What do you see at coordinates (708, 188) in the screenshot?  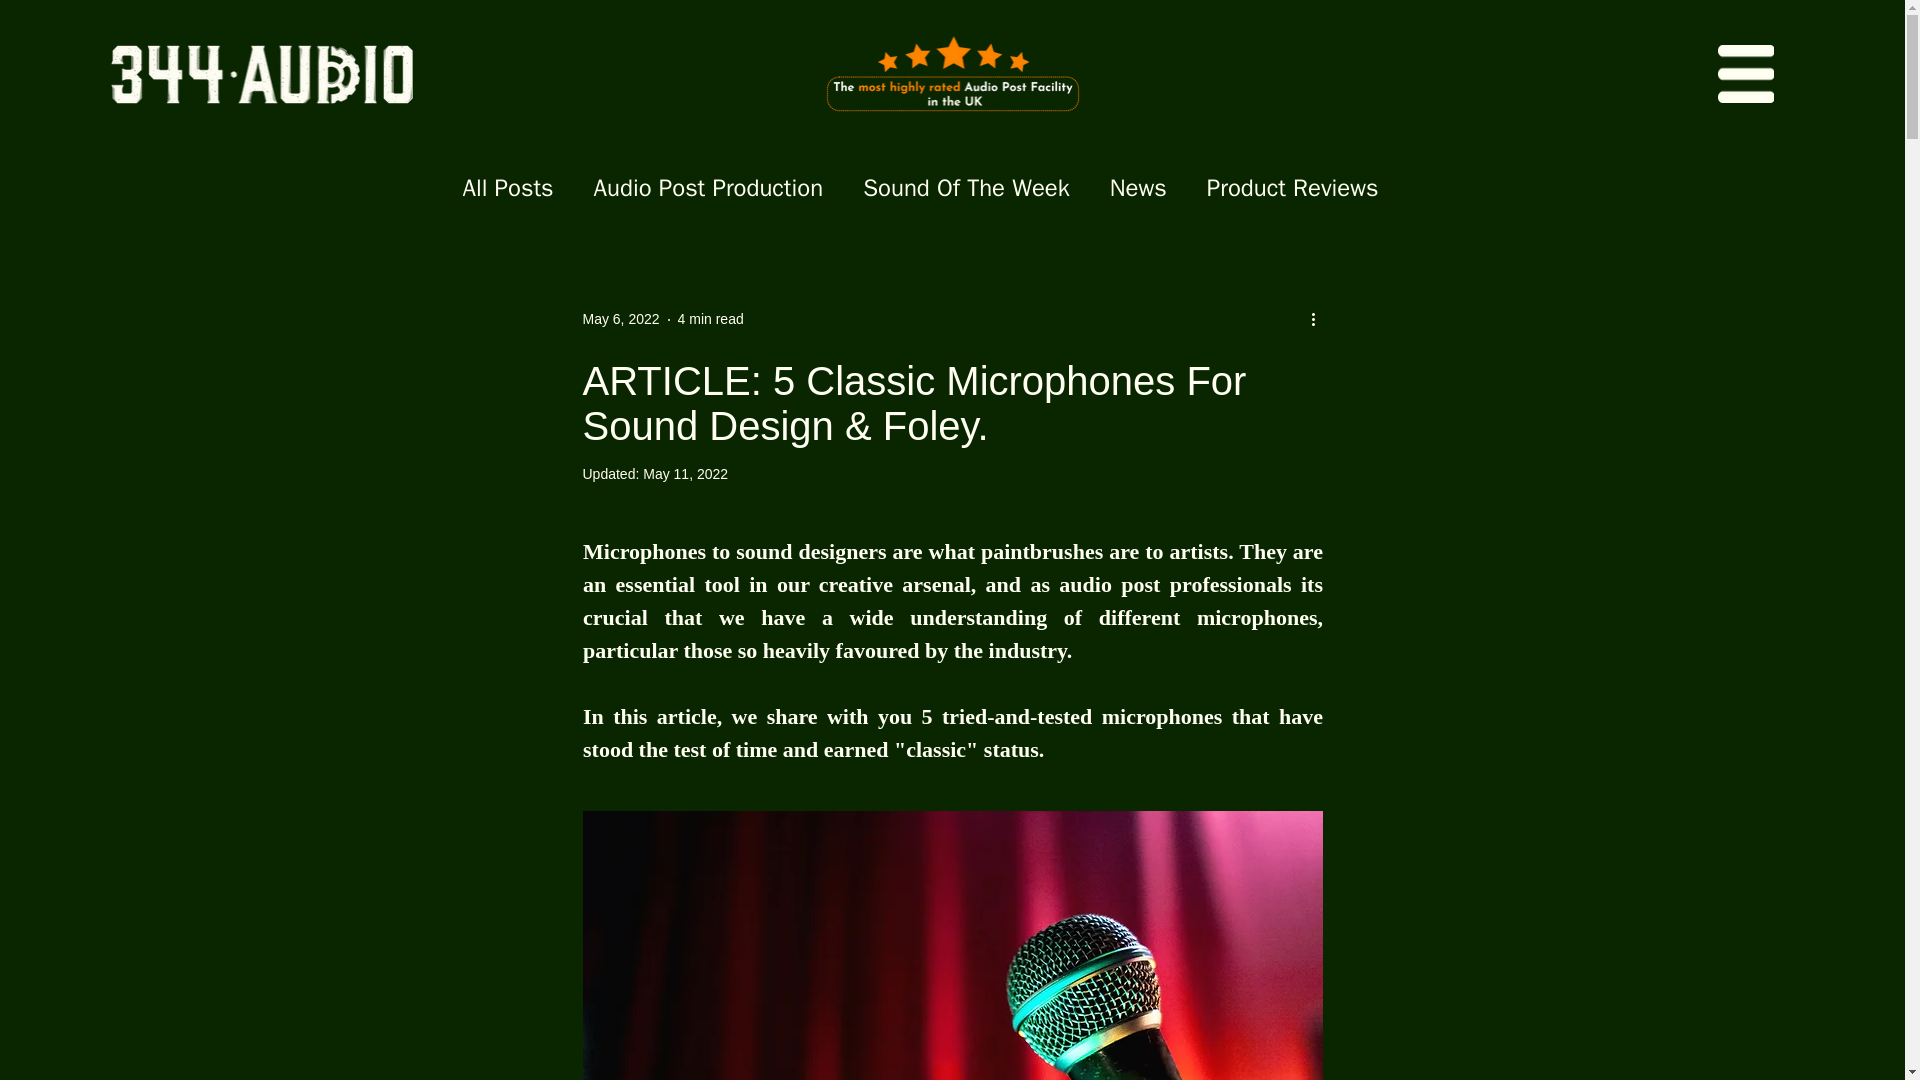 I see `Audio Post Production` at bounding box center [708, 188].